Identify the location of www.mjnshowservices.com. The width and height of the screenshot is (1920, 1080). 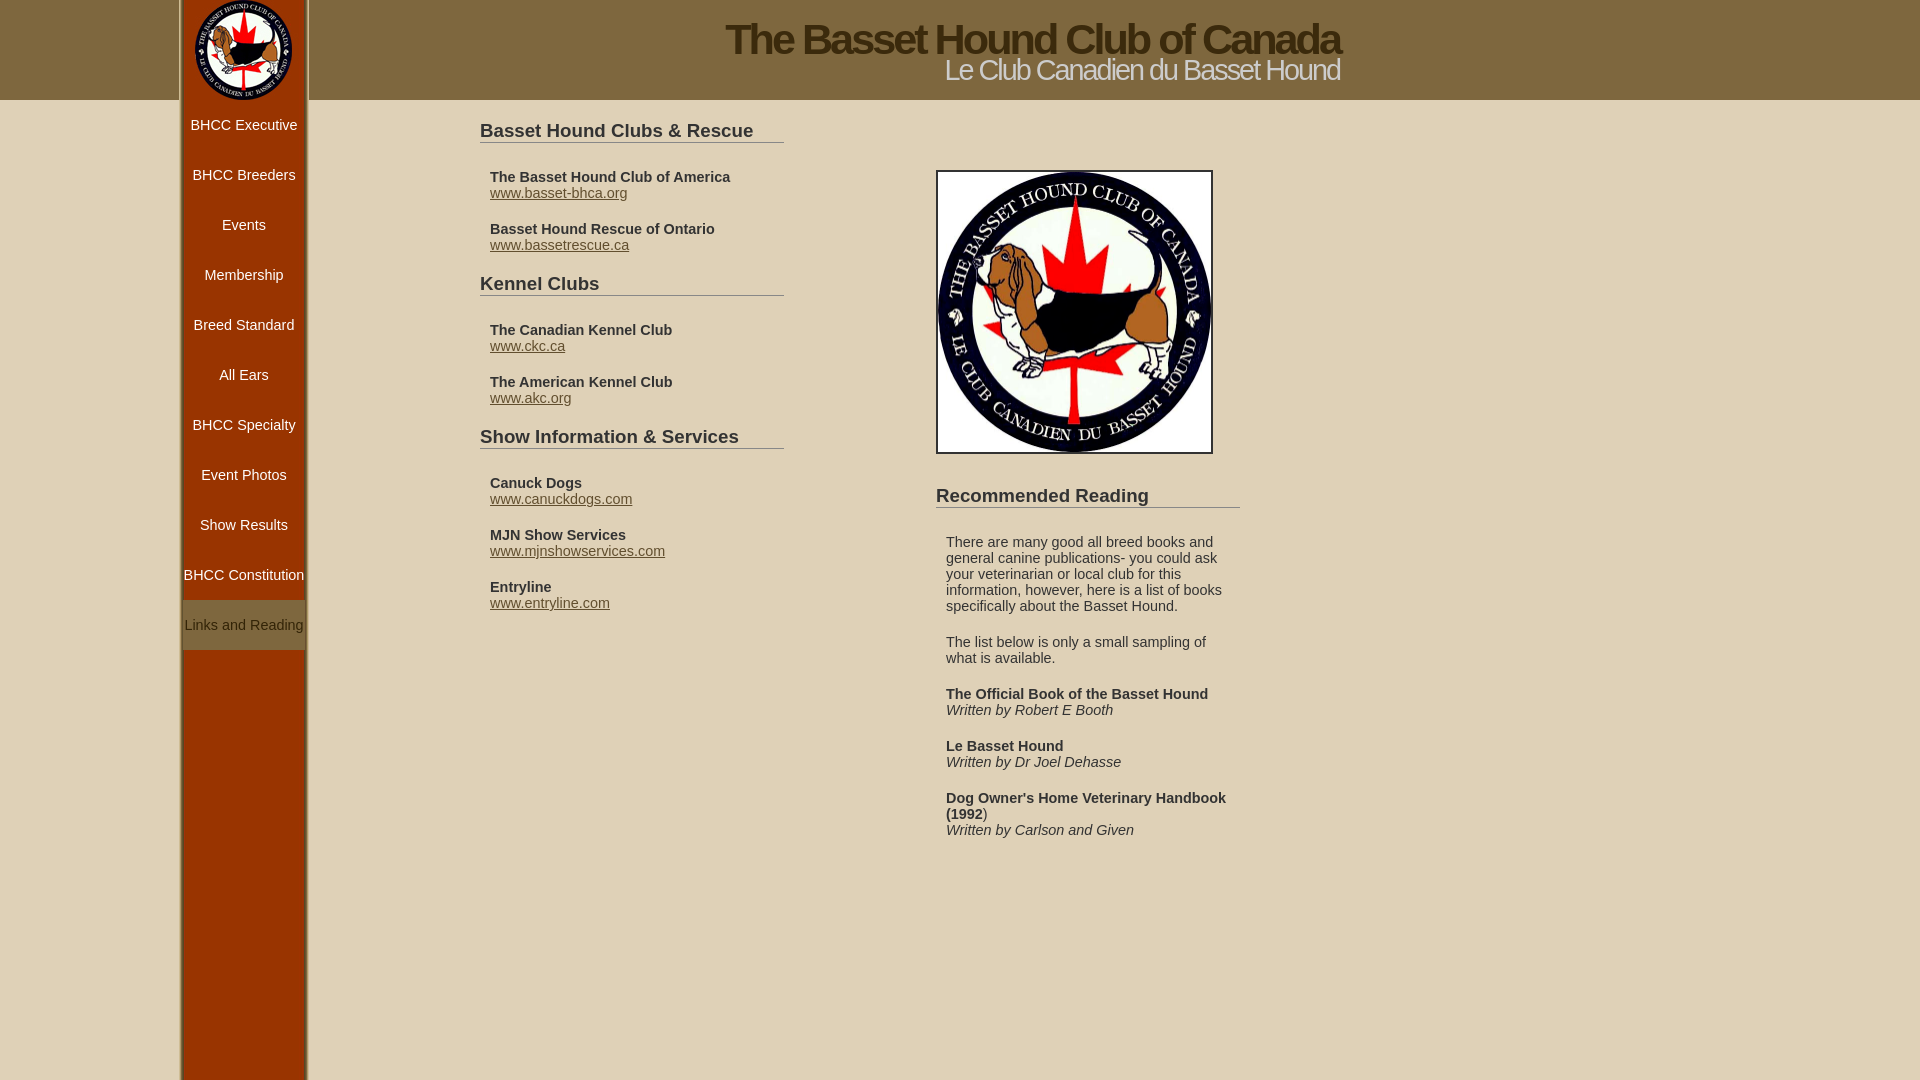
(577, 551).